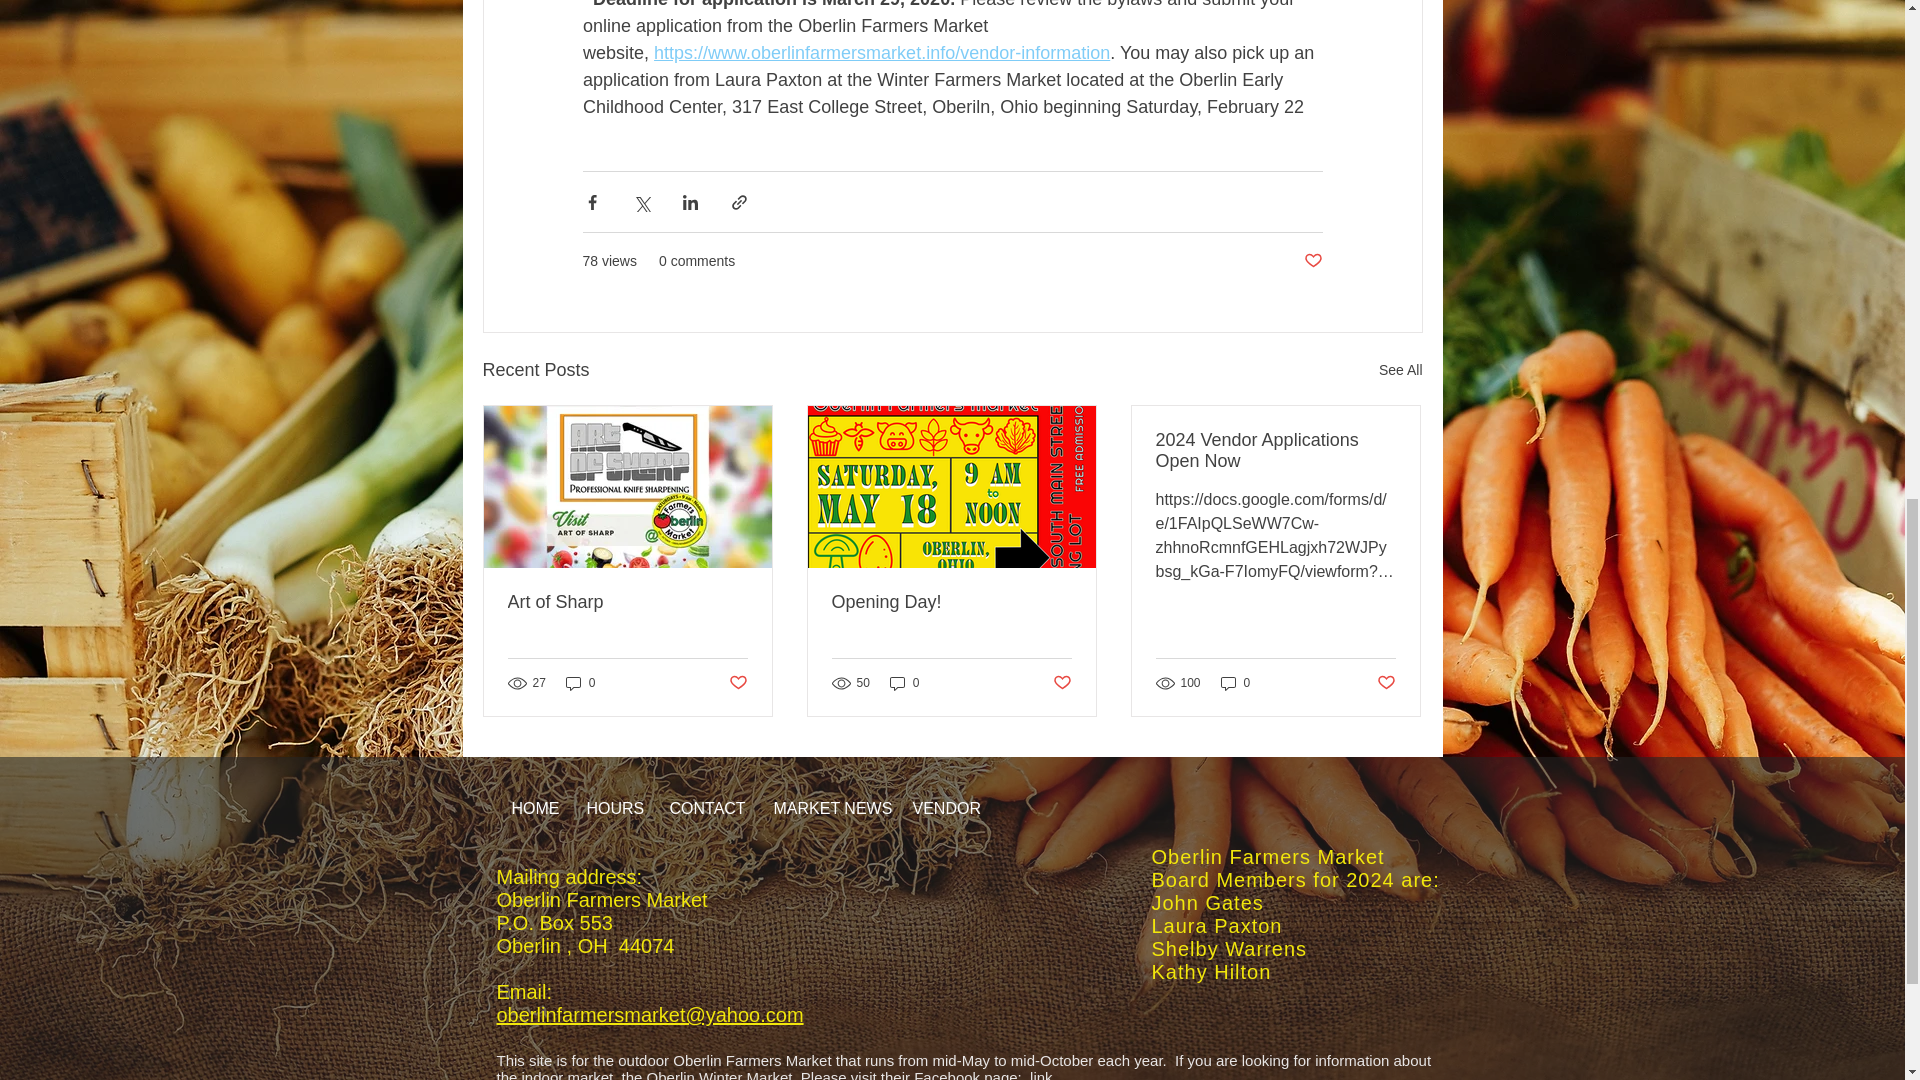 This screenshot has height=1080, width=1920. Describe the element at coordinates (580, 683) in the screenshot. I see `0` at that location.